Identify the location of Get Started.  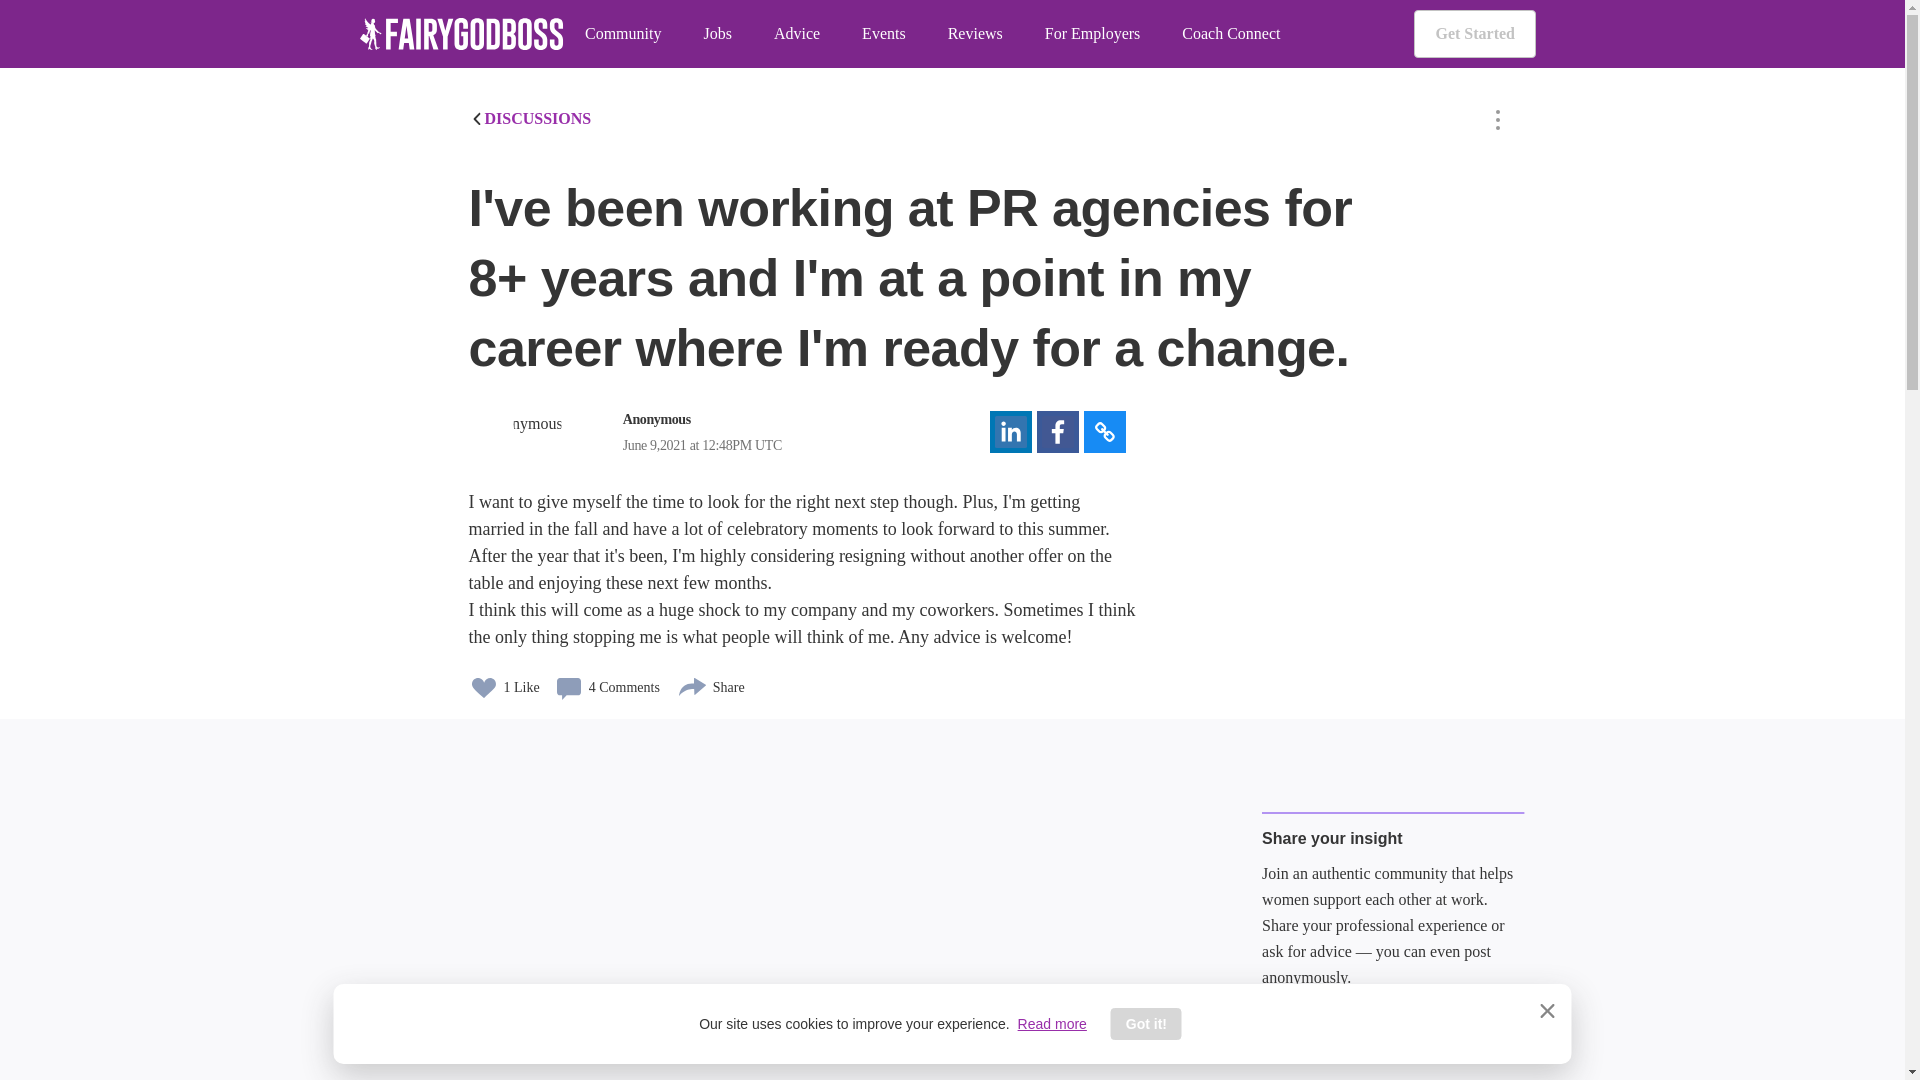
(1474, 34).